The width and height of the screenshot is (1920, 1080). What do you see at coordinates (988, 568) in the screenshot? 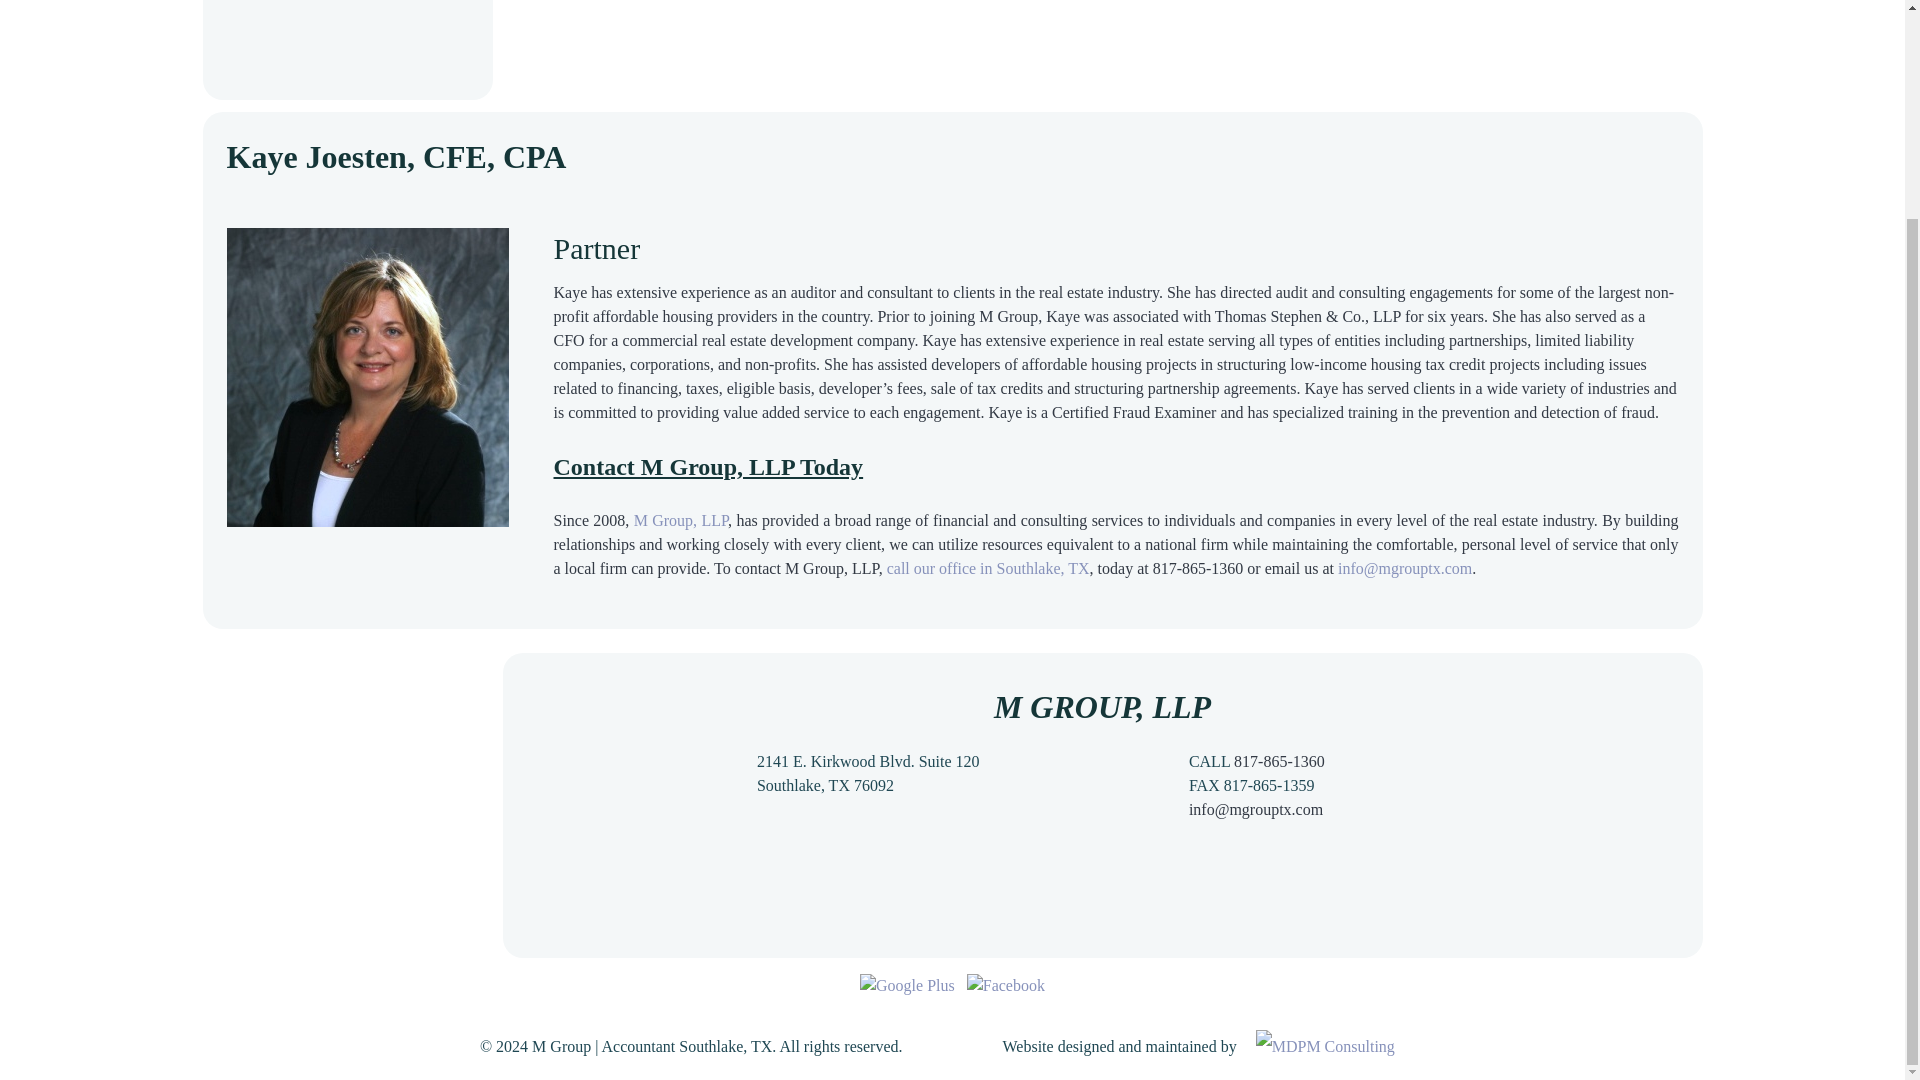
I see `call our office in Southlake, TX` at bounding box center [988, 568].